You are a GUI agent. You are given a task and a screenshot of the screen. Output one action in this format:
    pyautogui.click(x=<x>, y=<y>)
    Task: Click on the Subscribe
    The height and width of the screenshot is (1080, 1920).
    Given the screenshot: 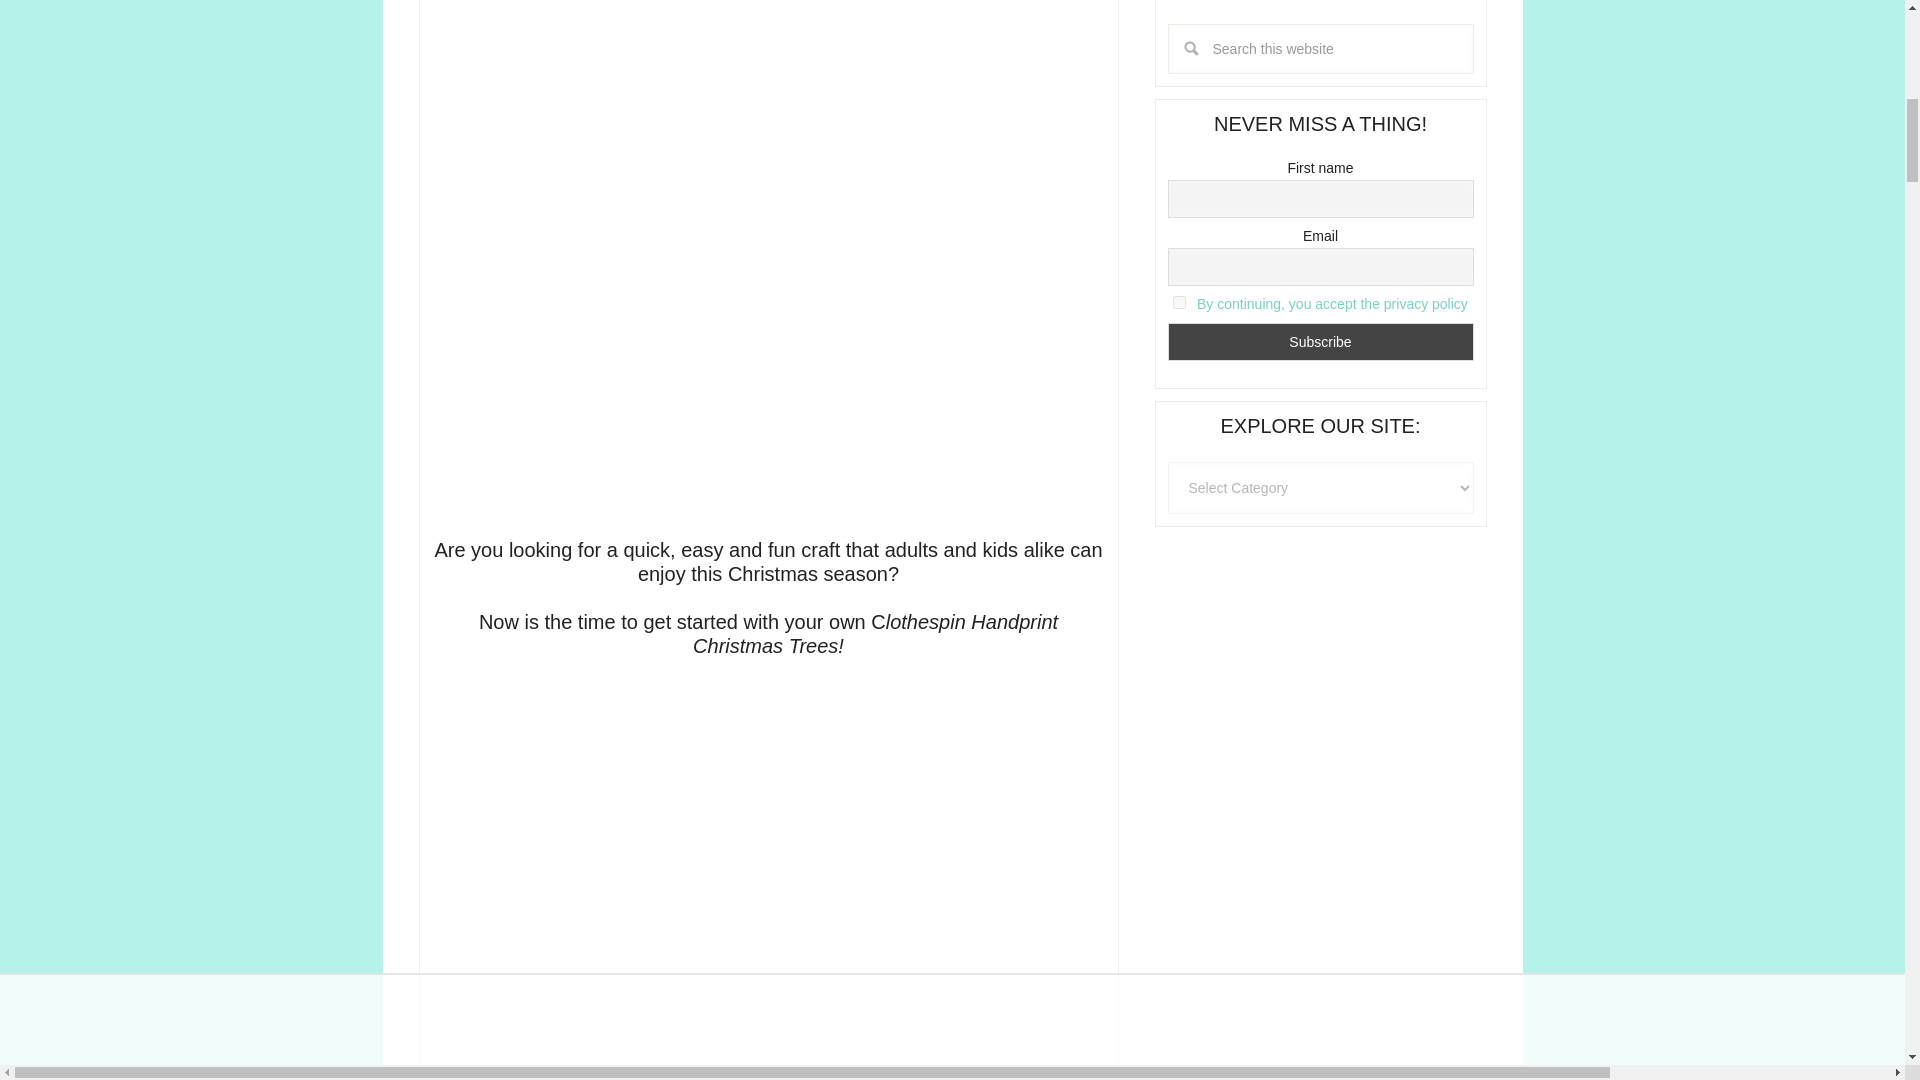 What is the action you would take?
    pyautogui.click(x=1320, y=340)
    